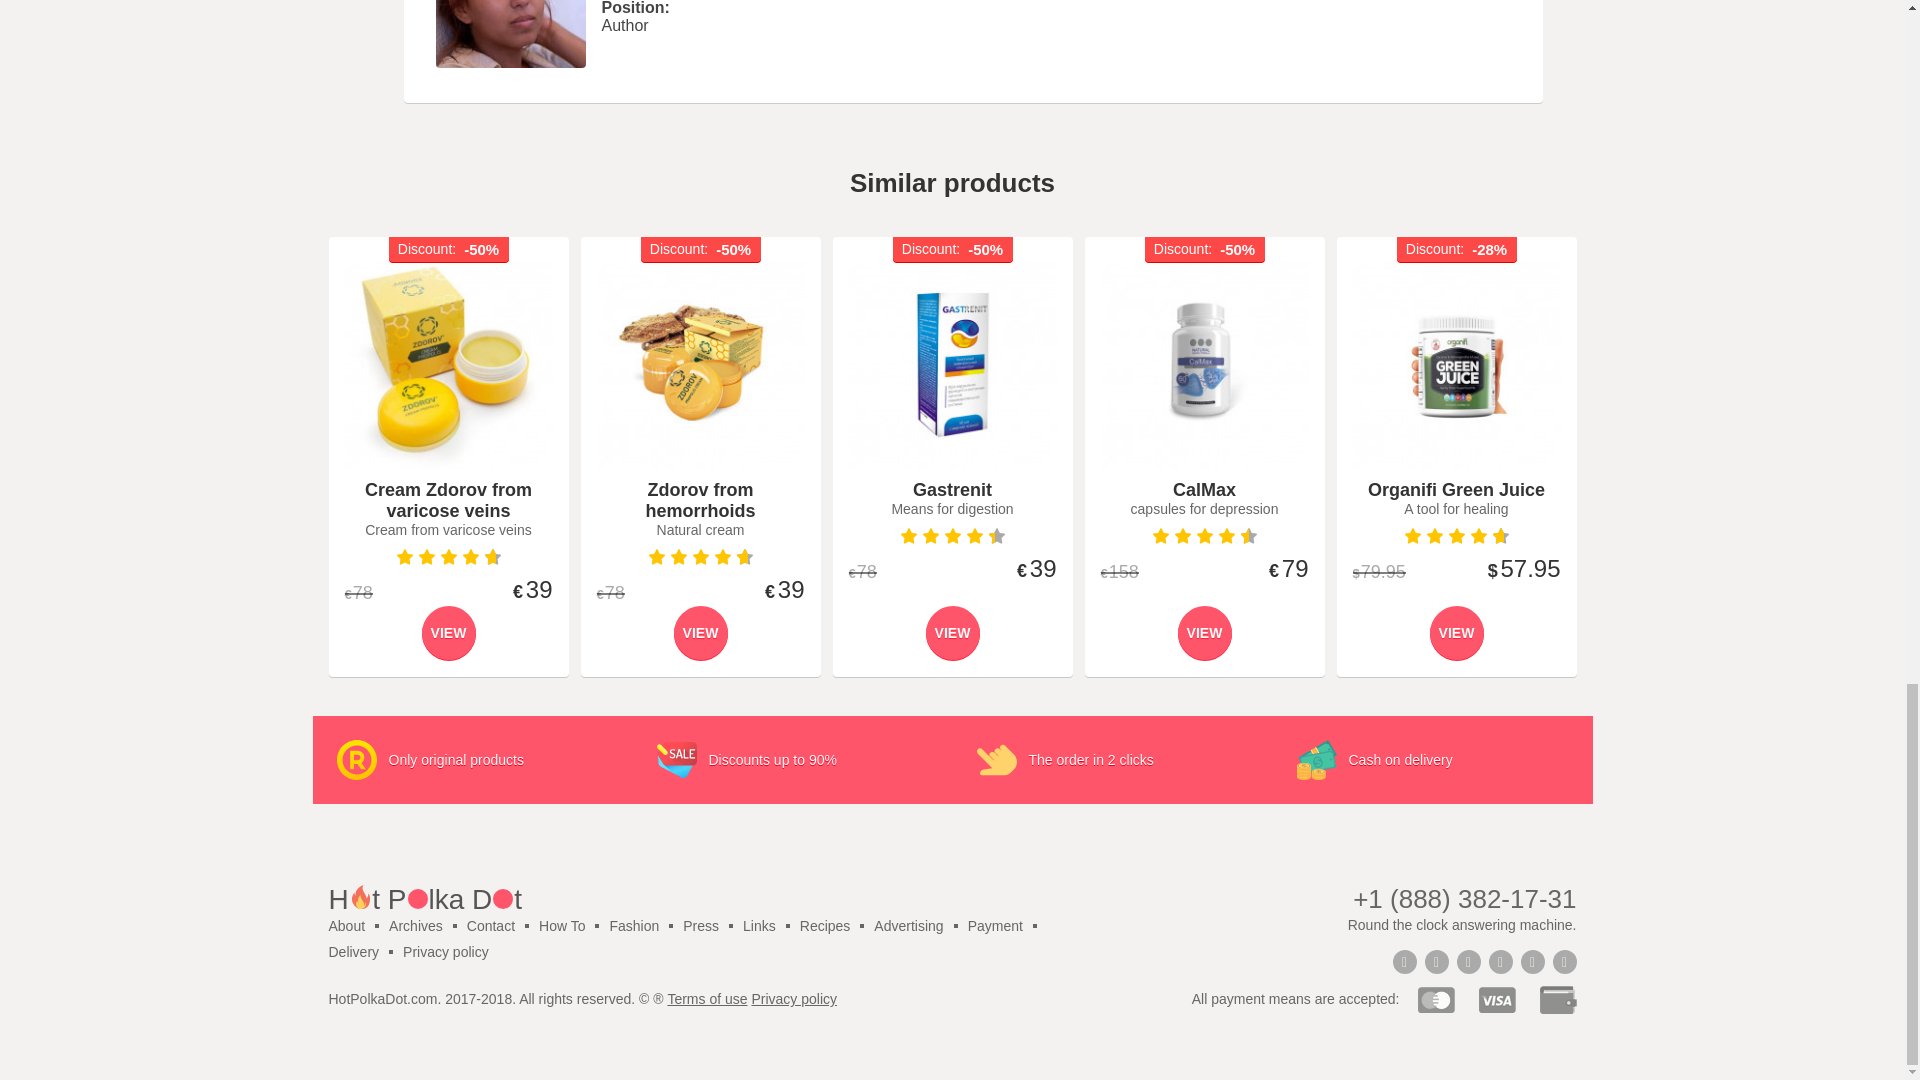 This screenshot has width=1920, height=1080. Describe the element at coordinates (952, 364) in the screenshot. I see `Gastrenit` at that location.